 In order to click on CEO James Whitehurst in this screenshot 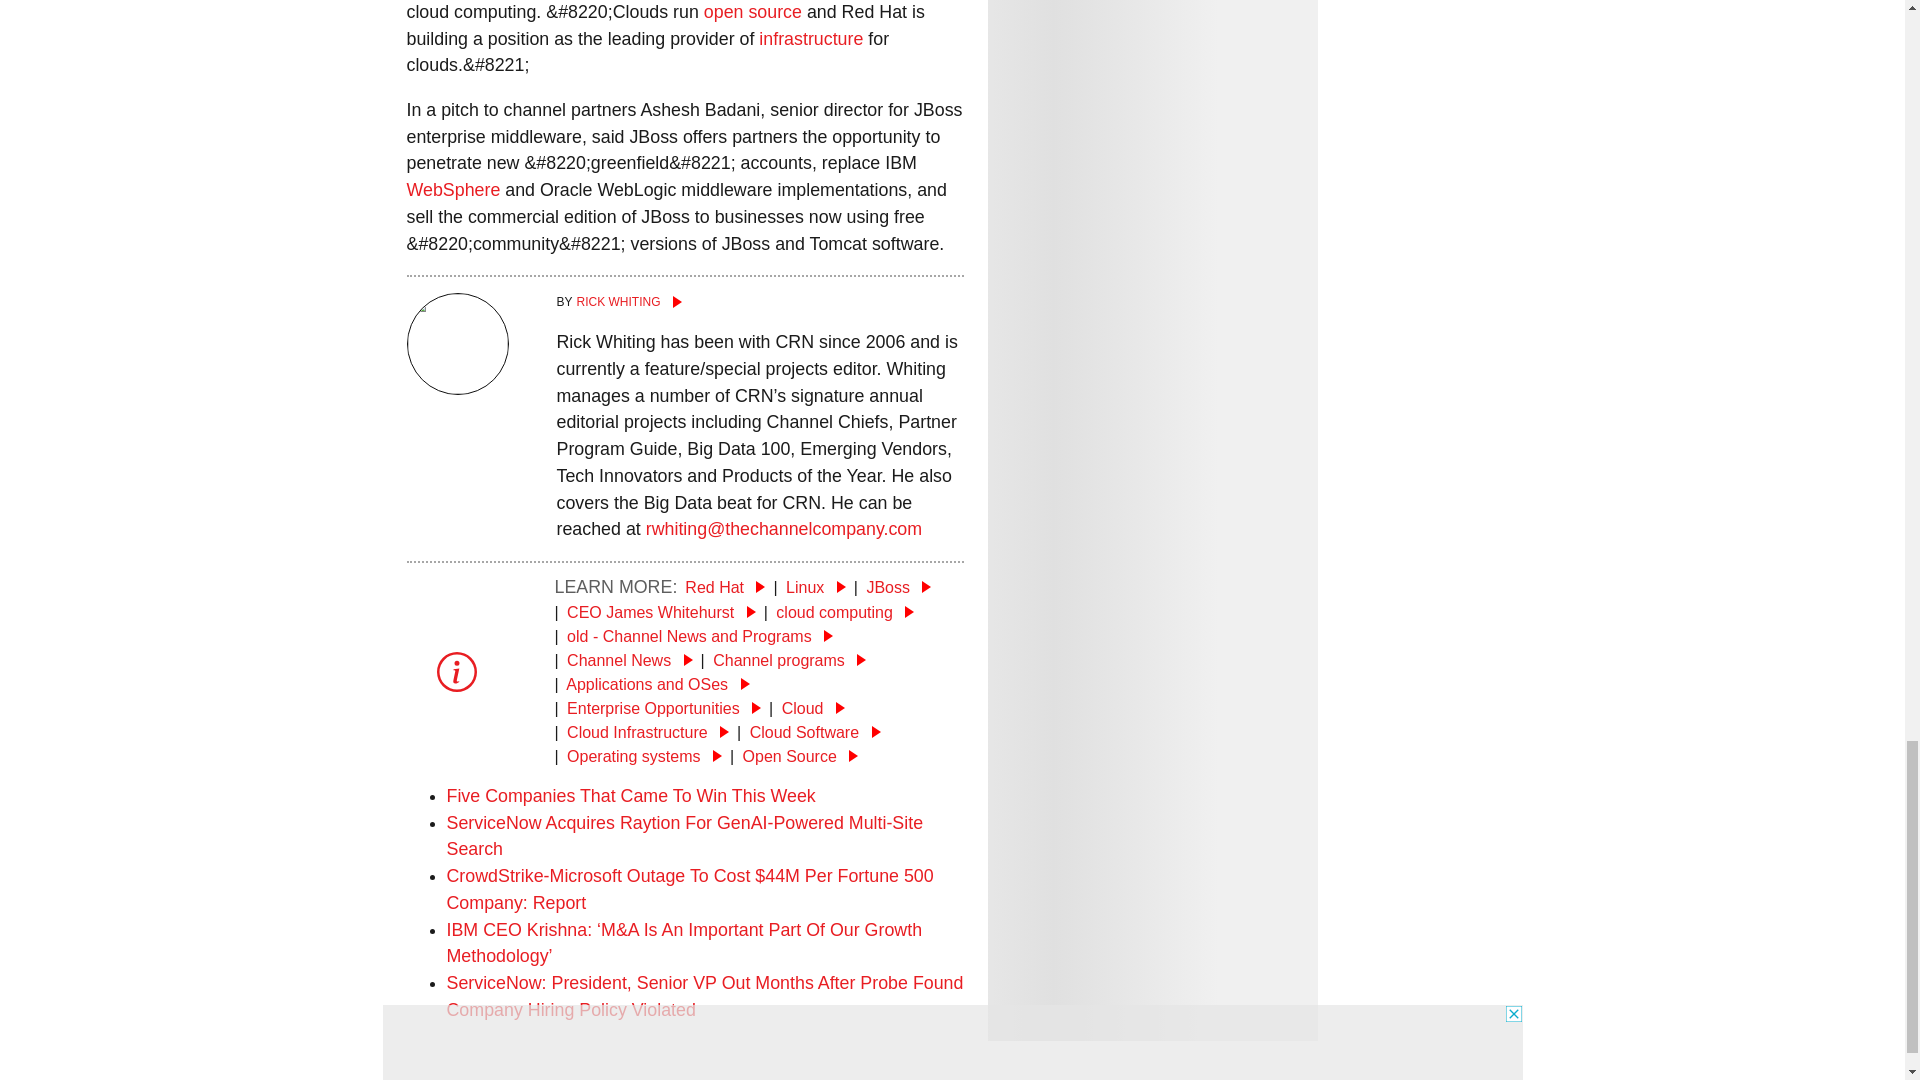, I will do `click(661, 612)`.